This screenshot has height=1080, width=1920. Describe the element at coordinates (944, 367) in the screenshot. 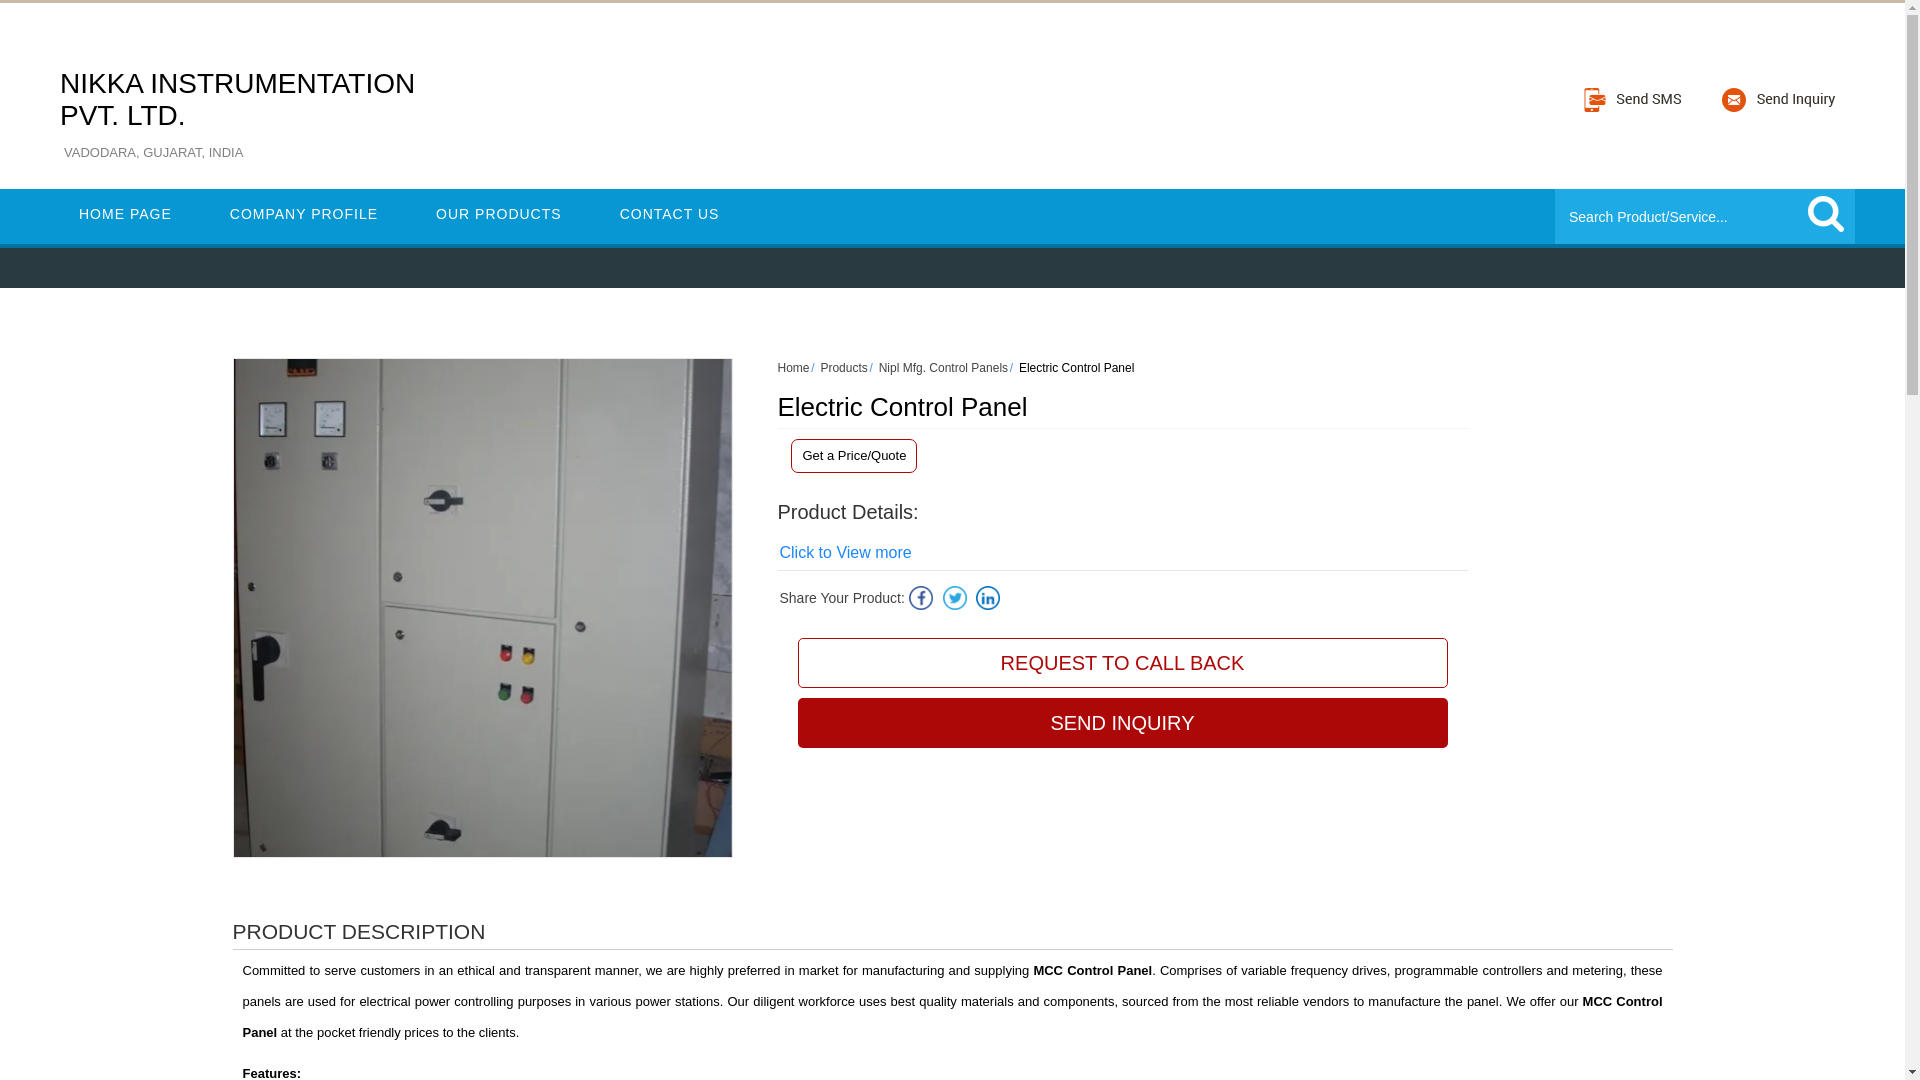

I see `Nipl Mfg. Control Panels` at that location.